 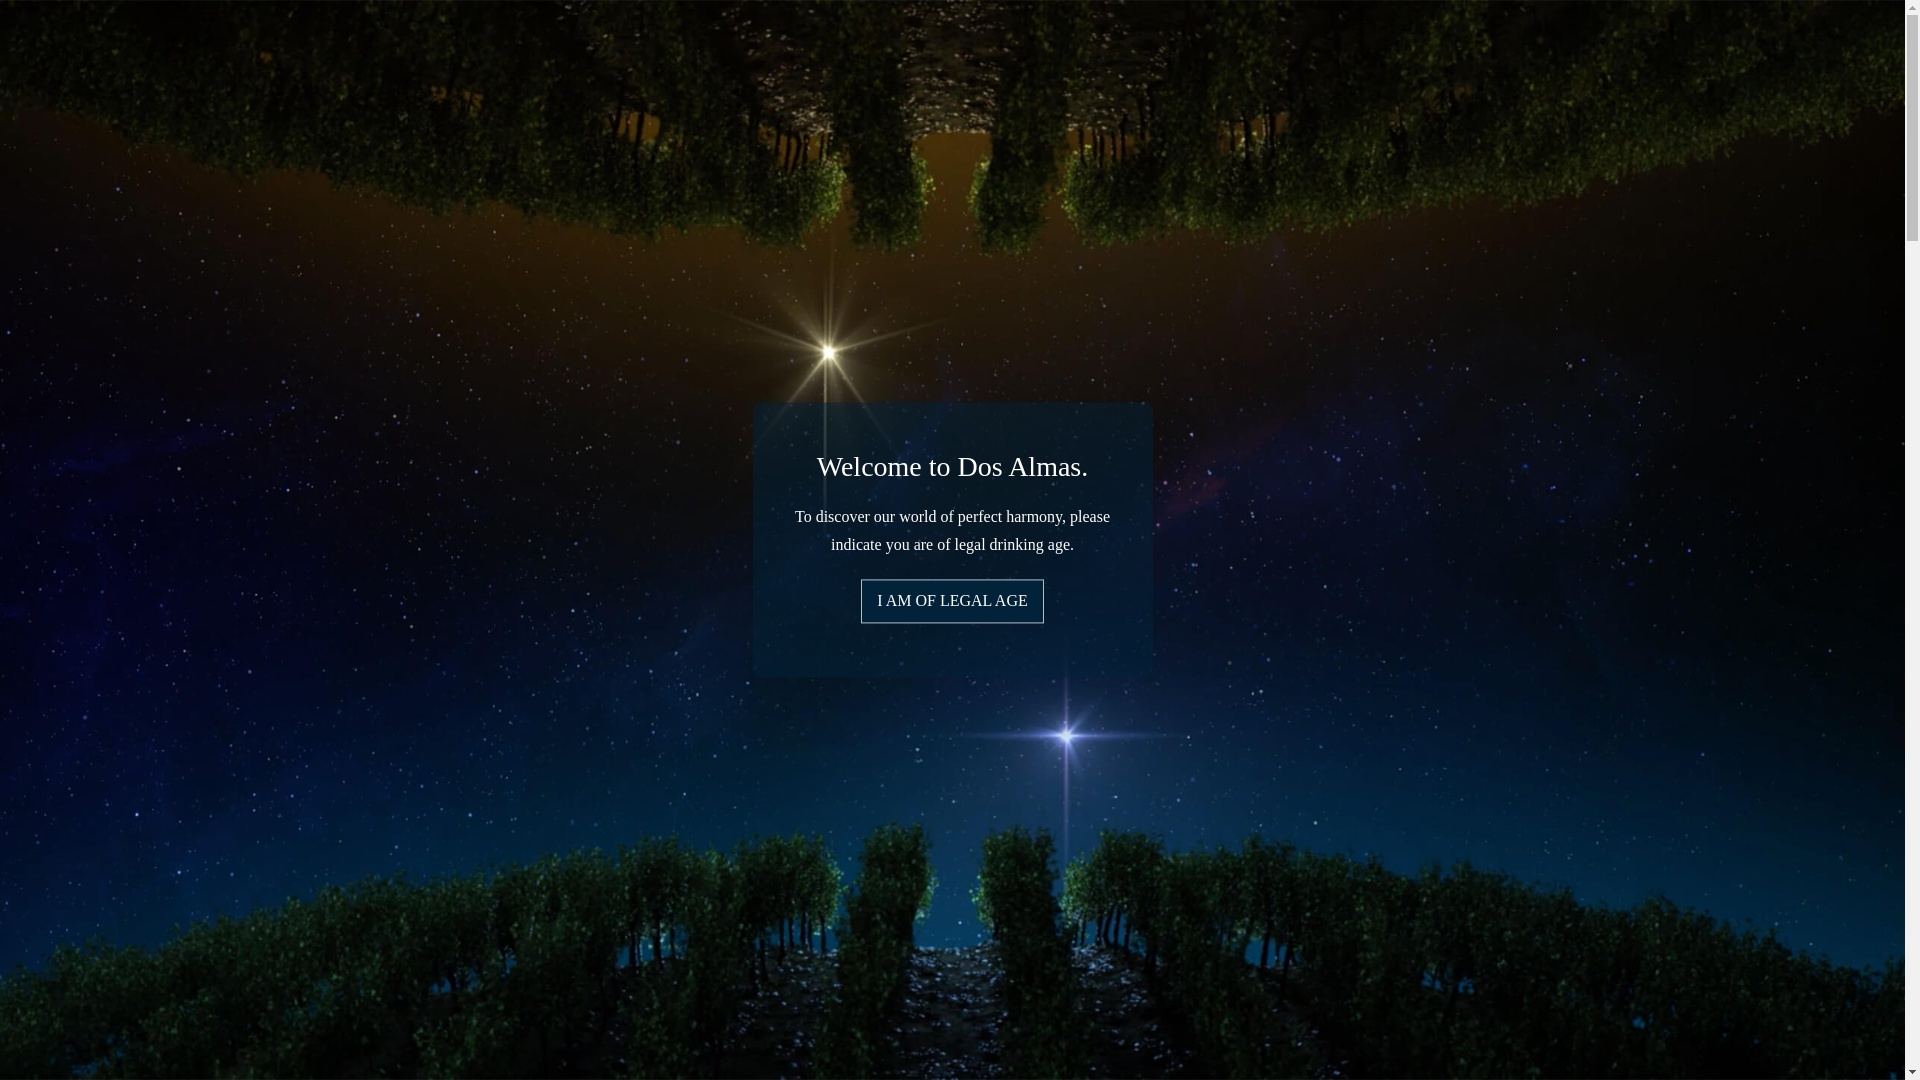 What do you see at coordinates (592, 54) in the screenshot?
I see `History` at bounding box center [592, 54].